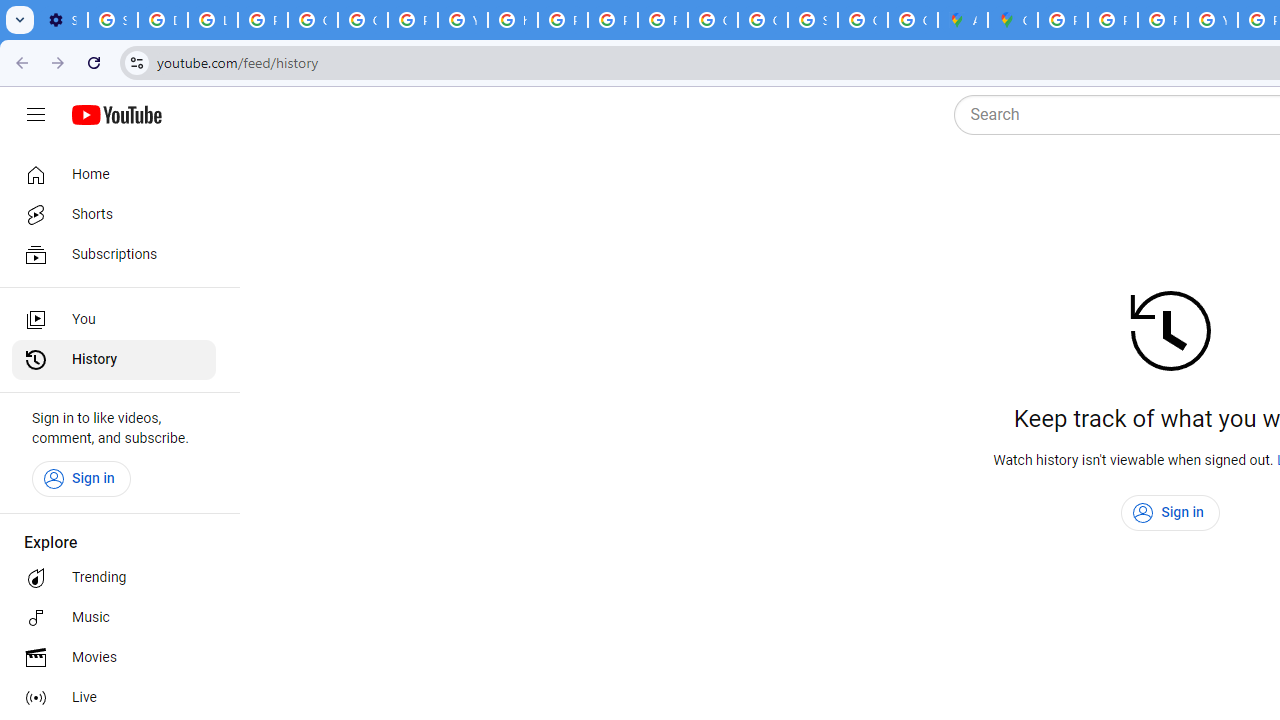 This screenshot has width=1280, height=720. I want to click on Sign in - Google Accounts, so click(113, 20).